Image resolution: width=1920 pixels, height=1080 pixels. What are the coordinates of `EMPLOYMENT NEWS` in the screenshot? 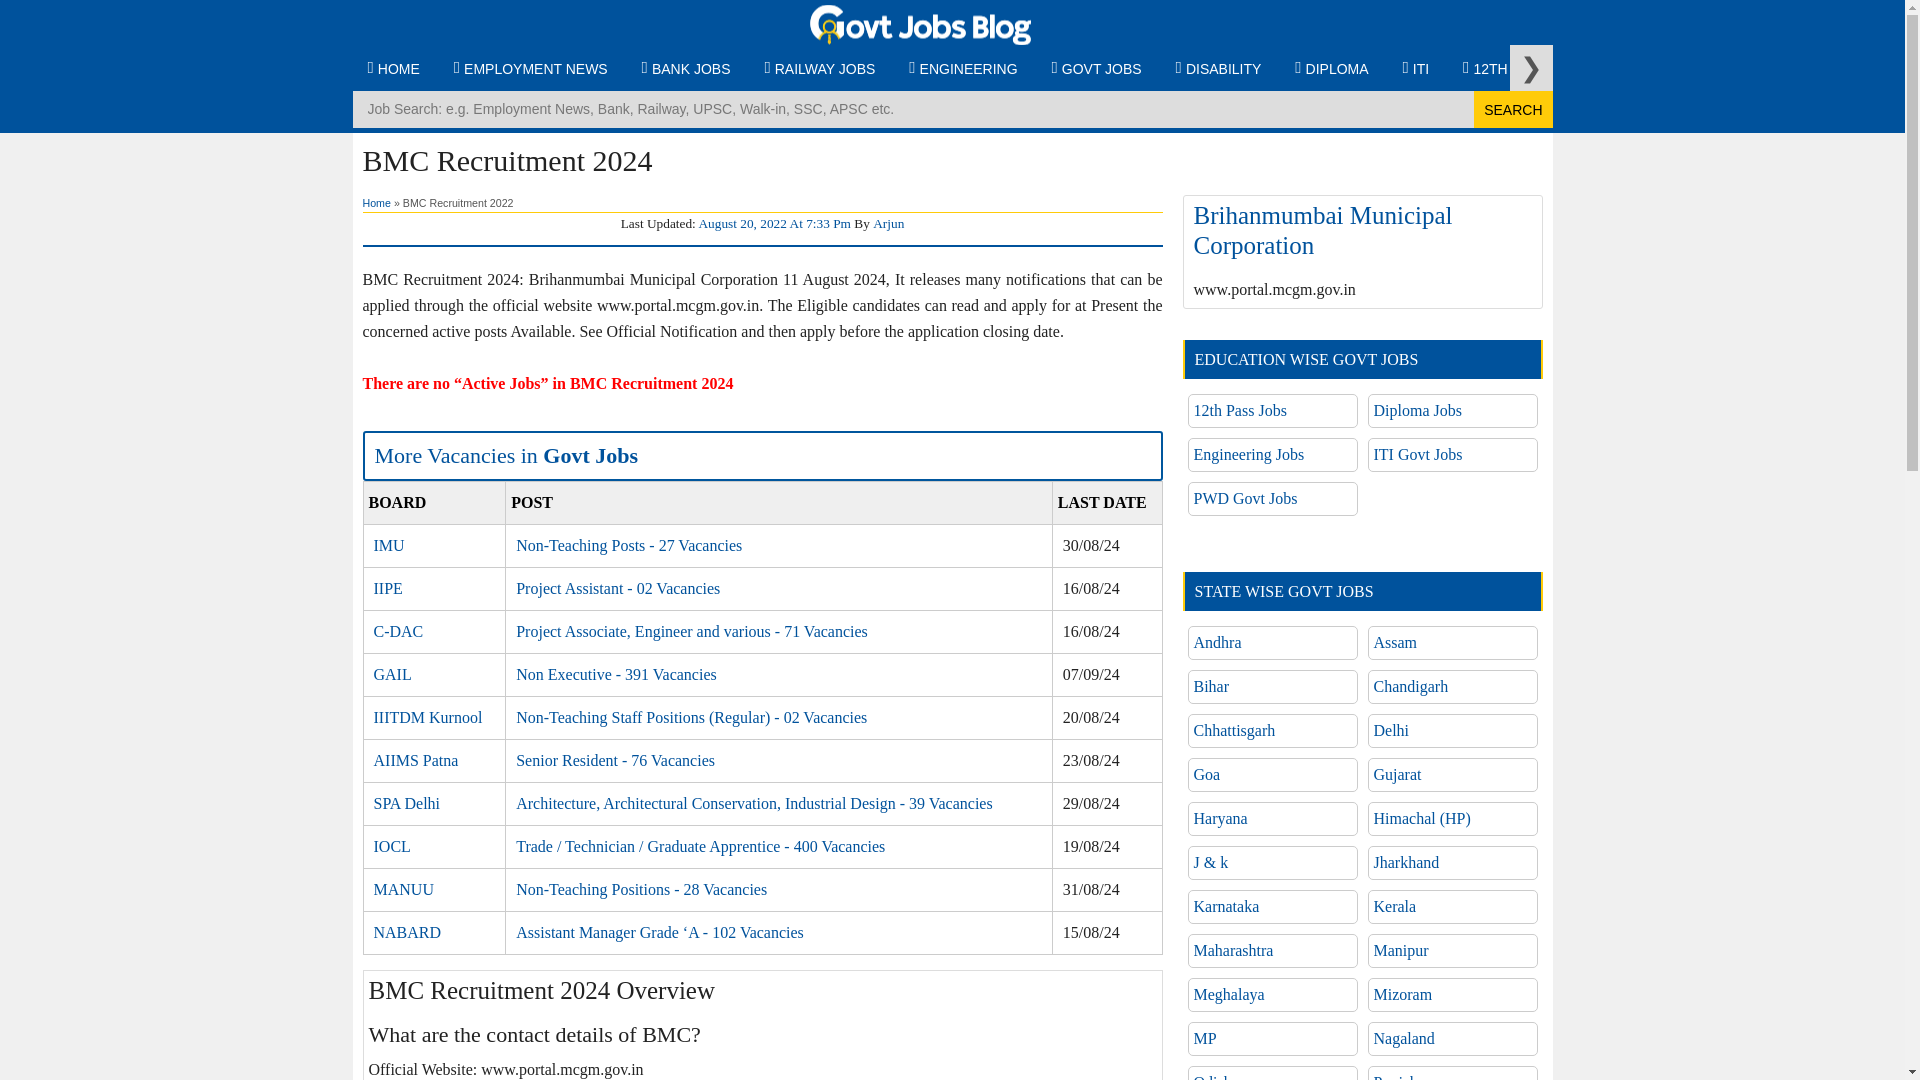 It's located at (530, 68).